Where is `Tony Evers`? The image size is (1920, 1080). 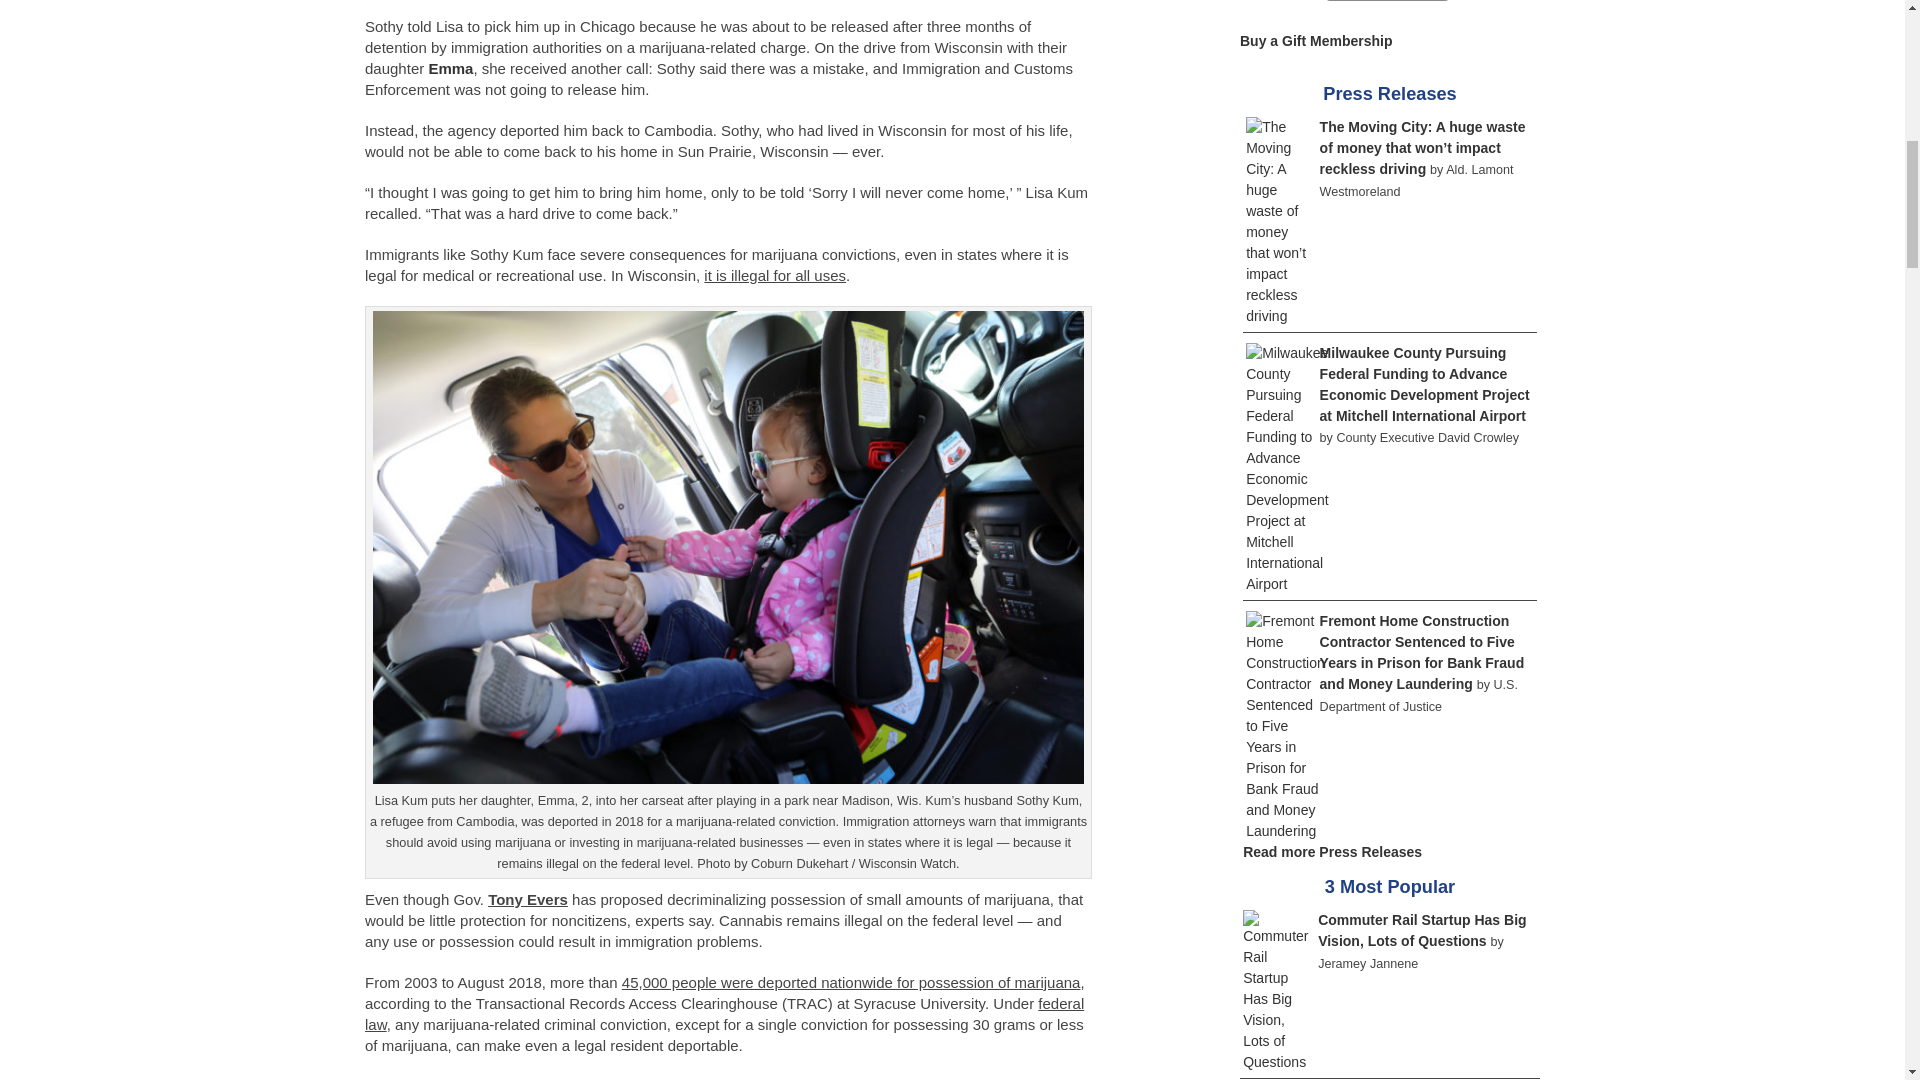 Tony Evers is located at coordinates (528, 900).